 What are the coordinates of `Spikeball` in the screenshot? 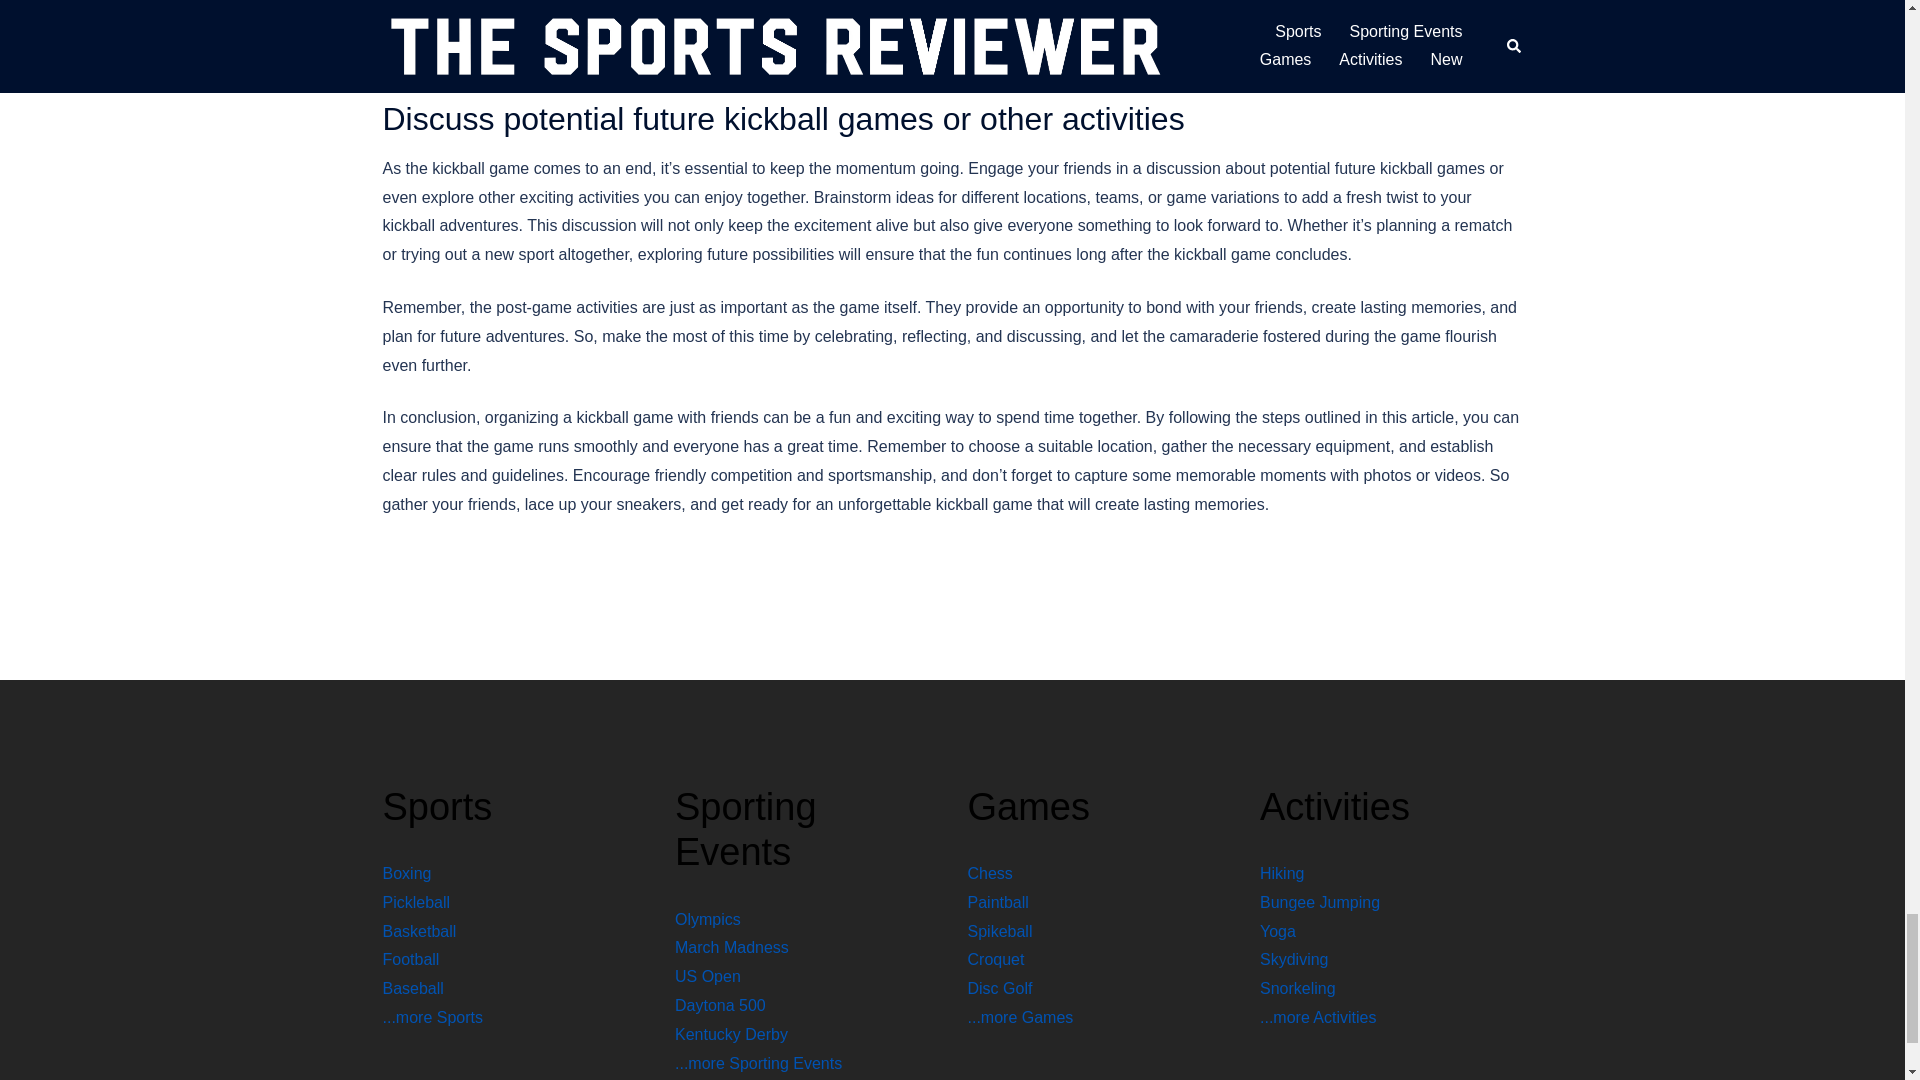 It's located at (1000, 931).